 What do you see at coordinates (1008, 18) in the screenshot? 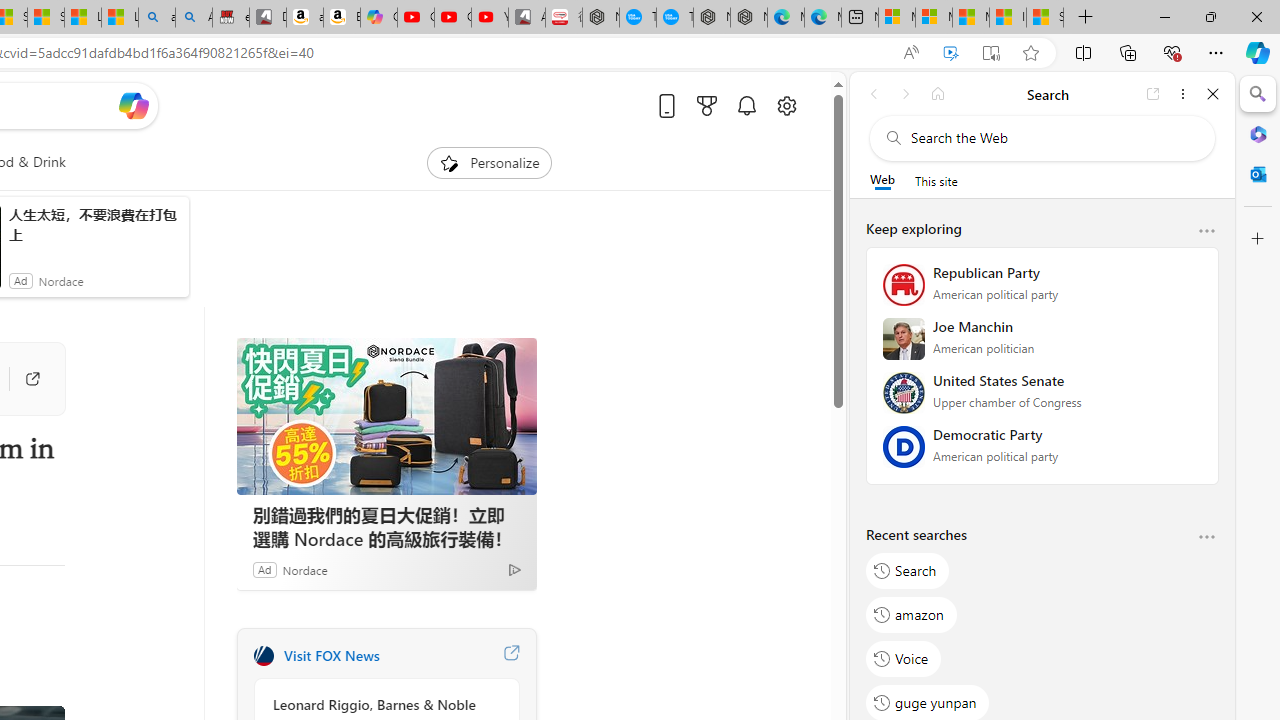
I see `I Gained 20 Pounds of Muscle in 30 Days! | Watch` at bounding box center [1008, 18].